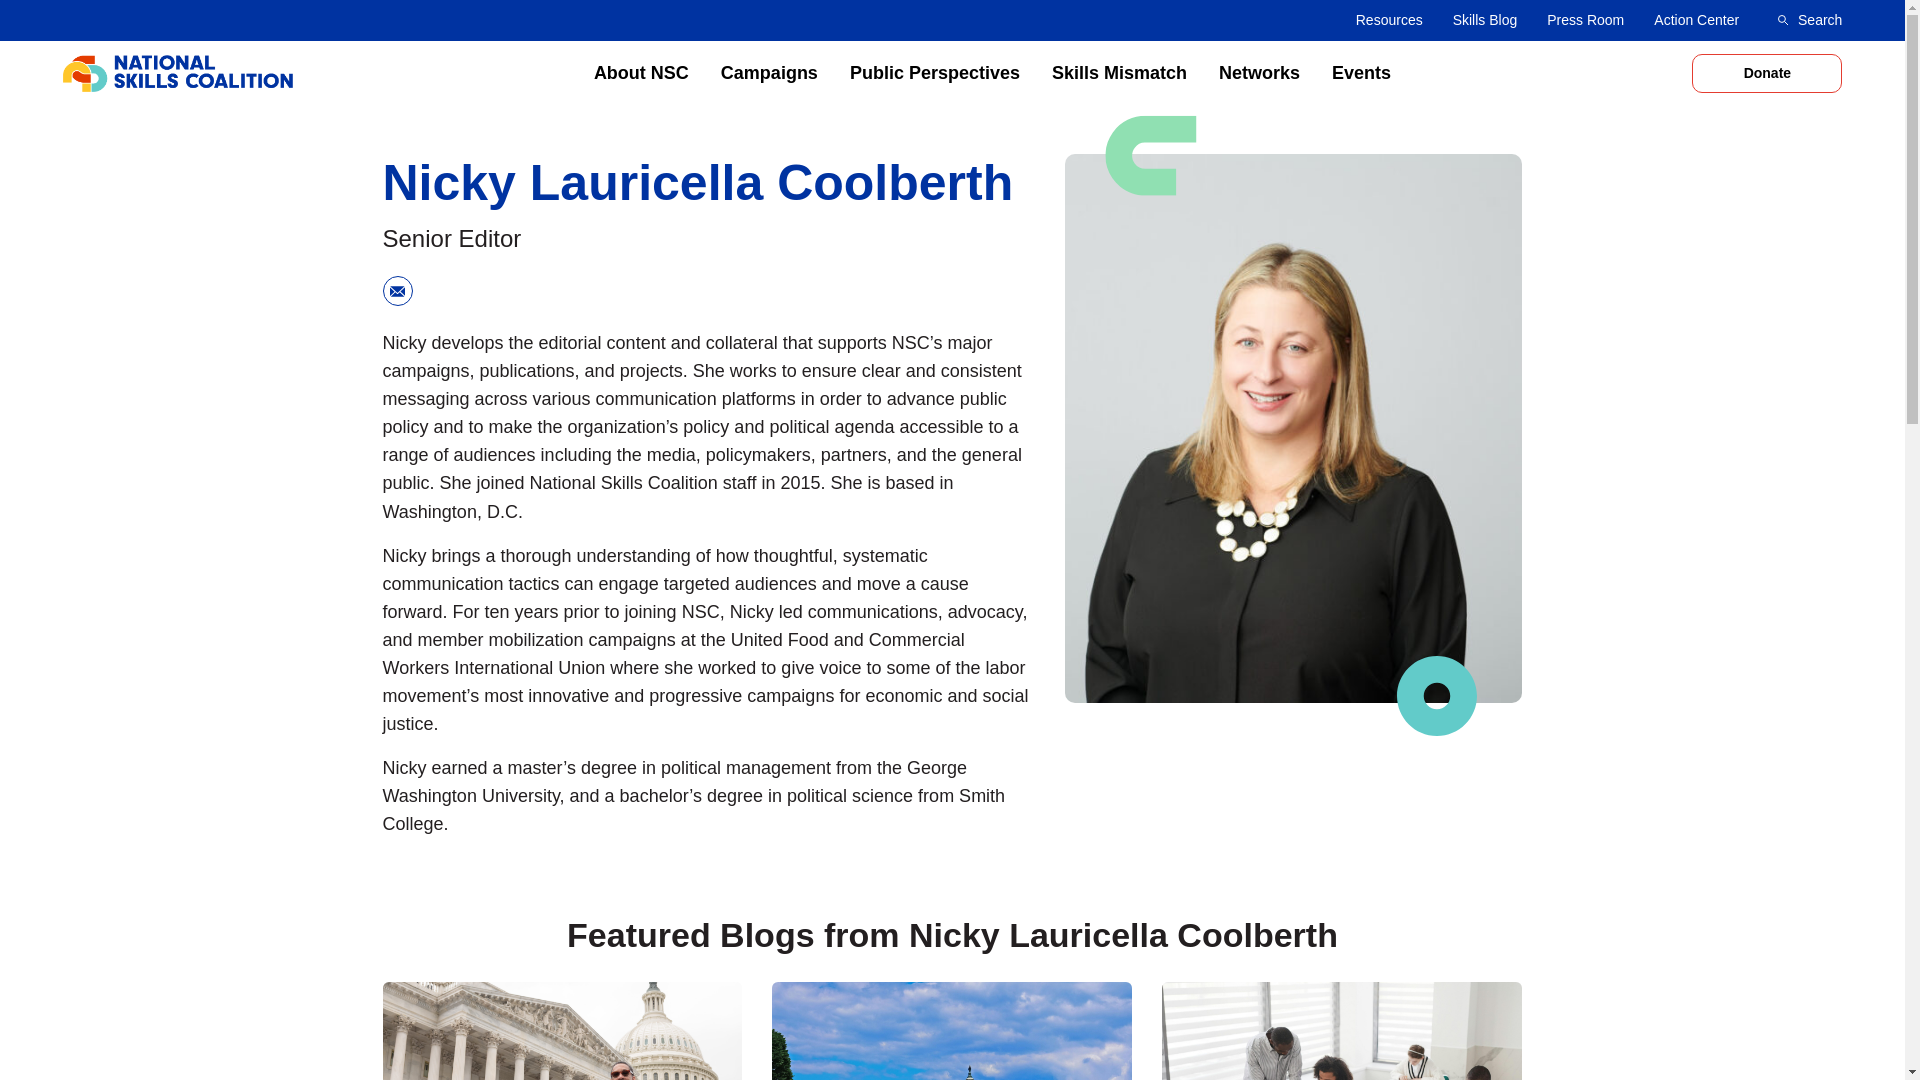 This screenshot has height=1080, width=1920. I want to click on Press Room, so click(1586, 20).